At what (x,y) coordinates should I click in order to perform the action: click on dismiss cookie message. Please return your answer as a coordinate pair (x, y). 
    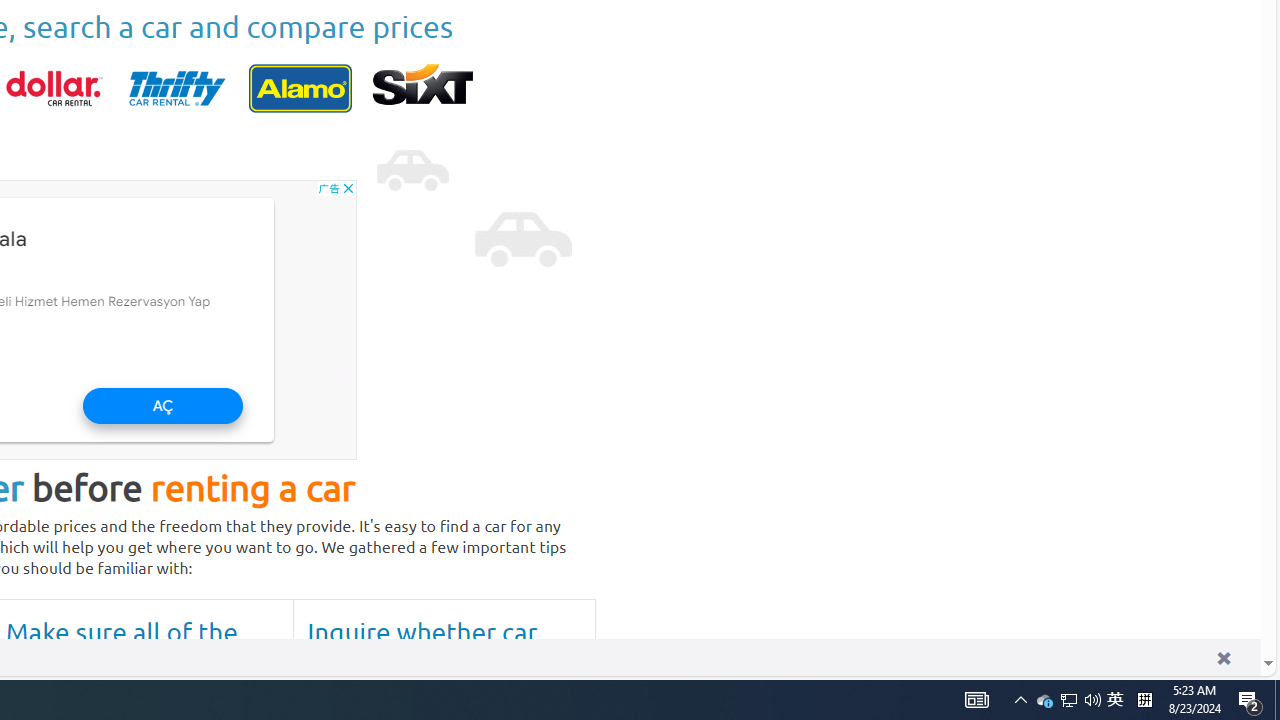
    Looking at the image, I should click on (1223, 658).